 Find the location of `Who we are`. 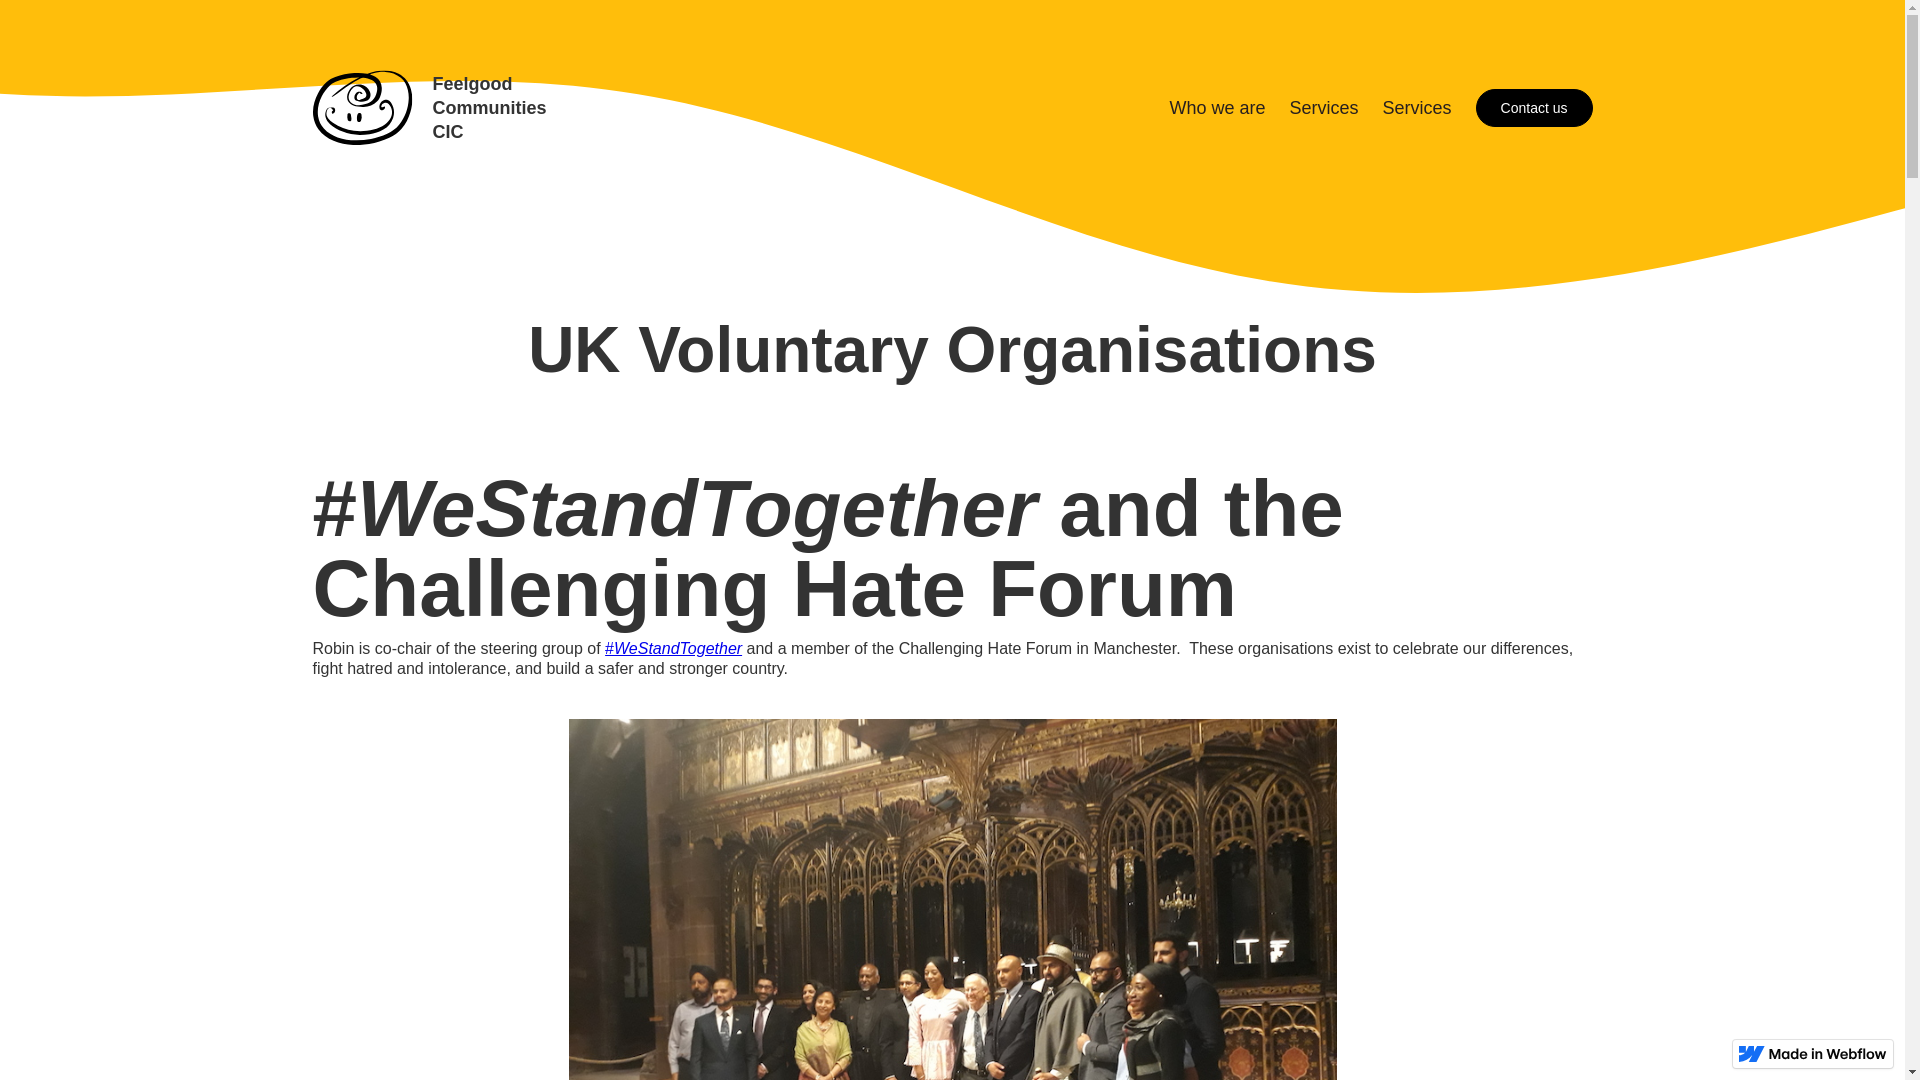

Who we are is located at coordinates (428, 108).